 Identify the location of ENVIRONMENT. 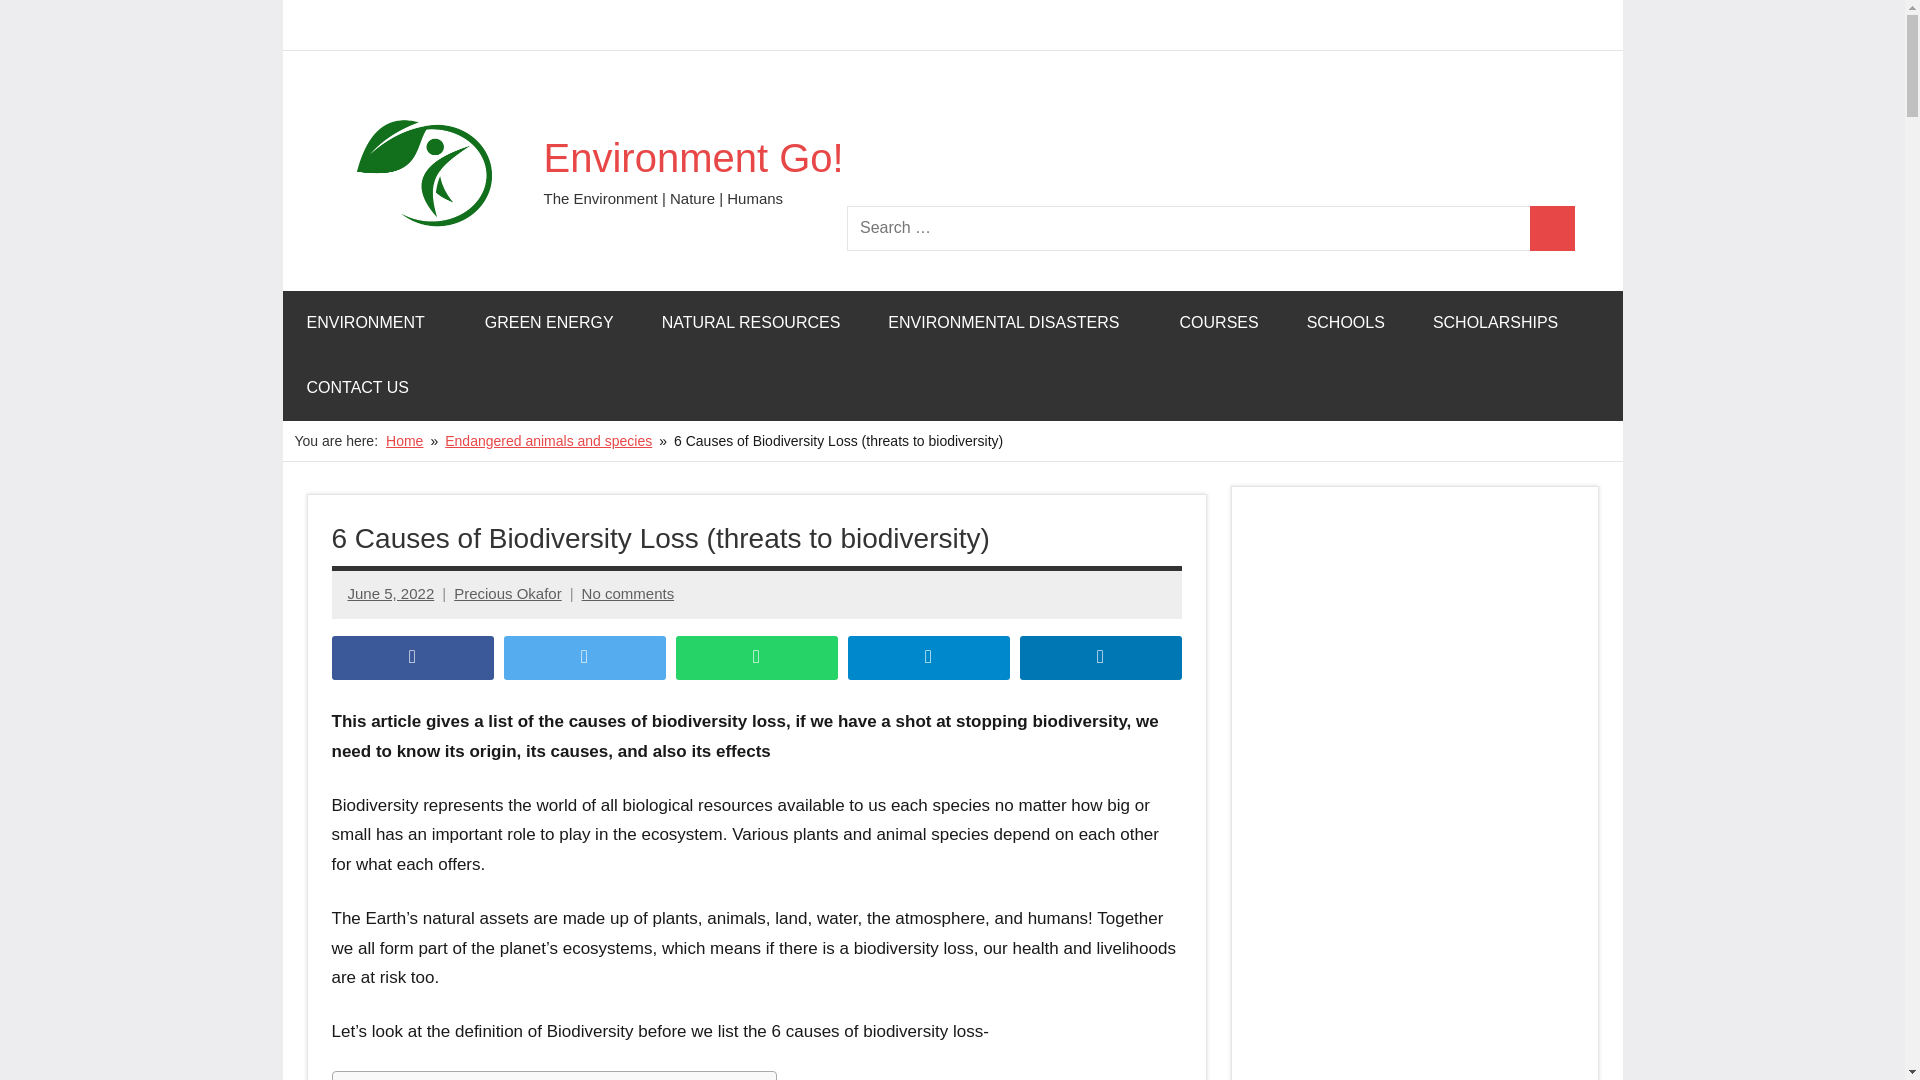
(371, 323).